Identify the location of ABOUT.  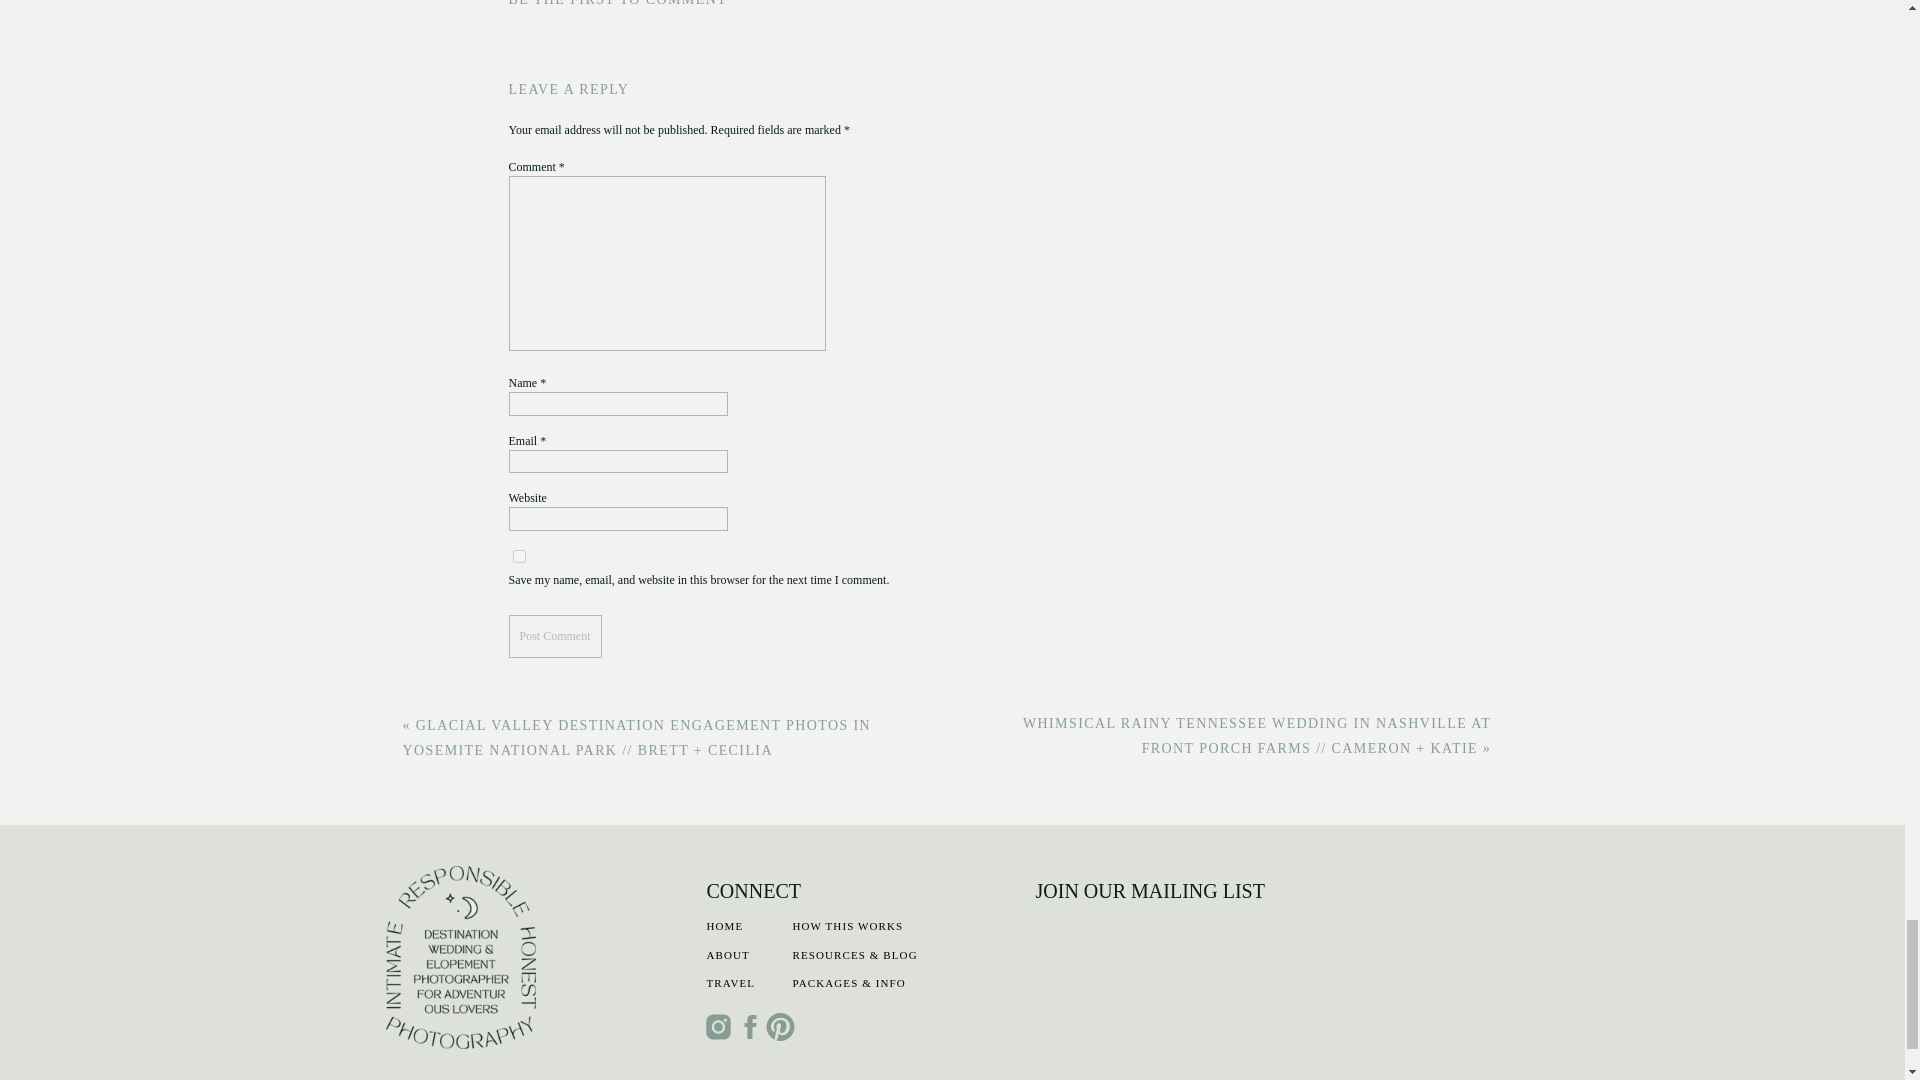
(748, 958).